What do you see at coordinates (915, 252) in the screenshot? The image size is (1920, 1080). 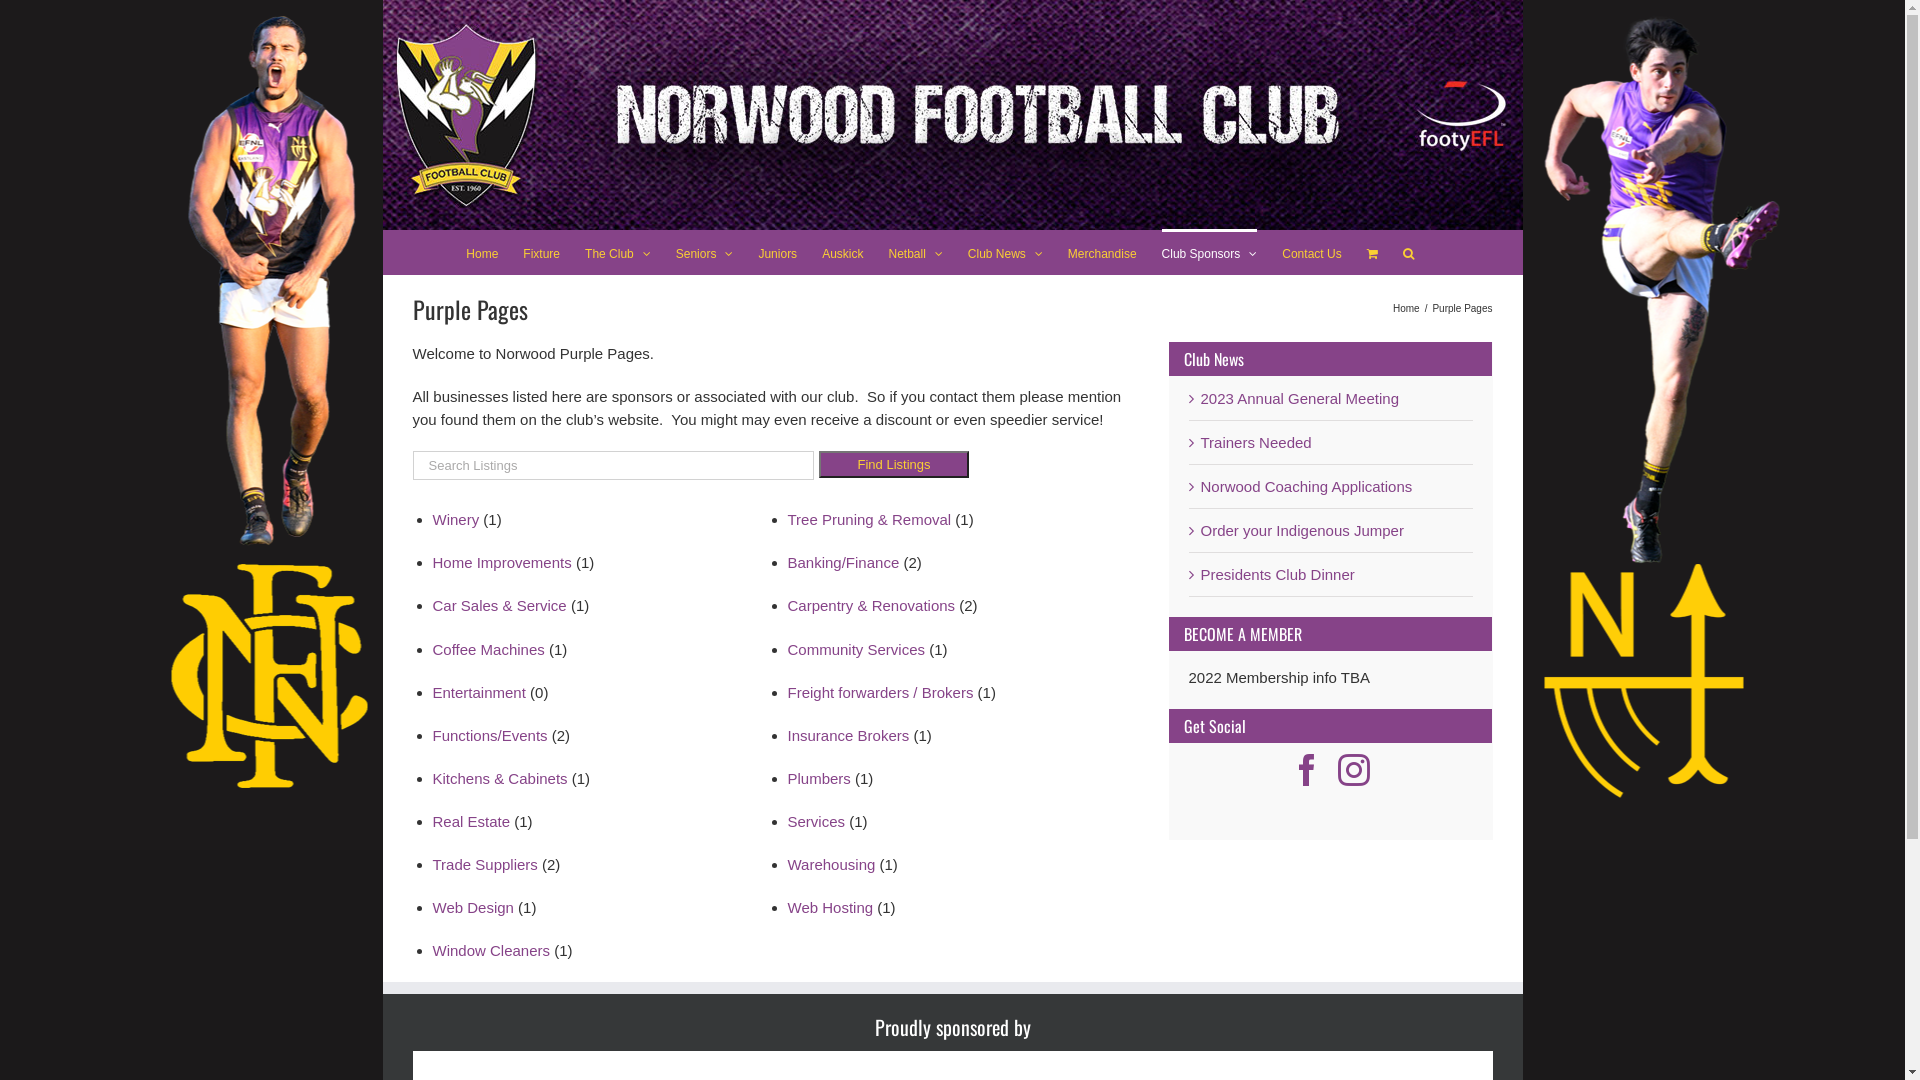 I see `Netball` at bounding box center [915, 252].